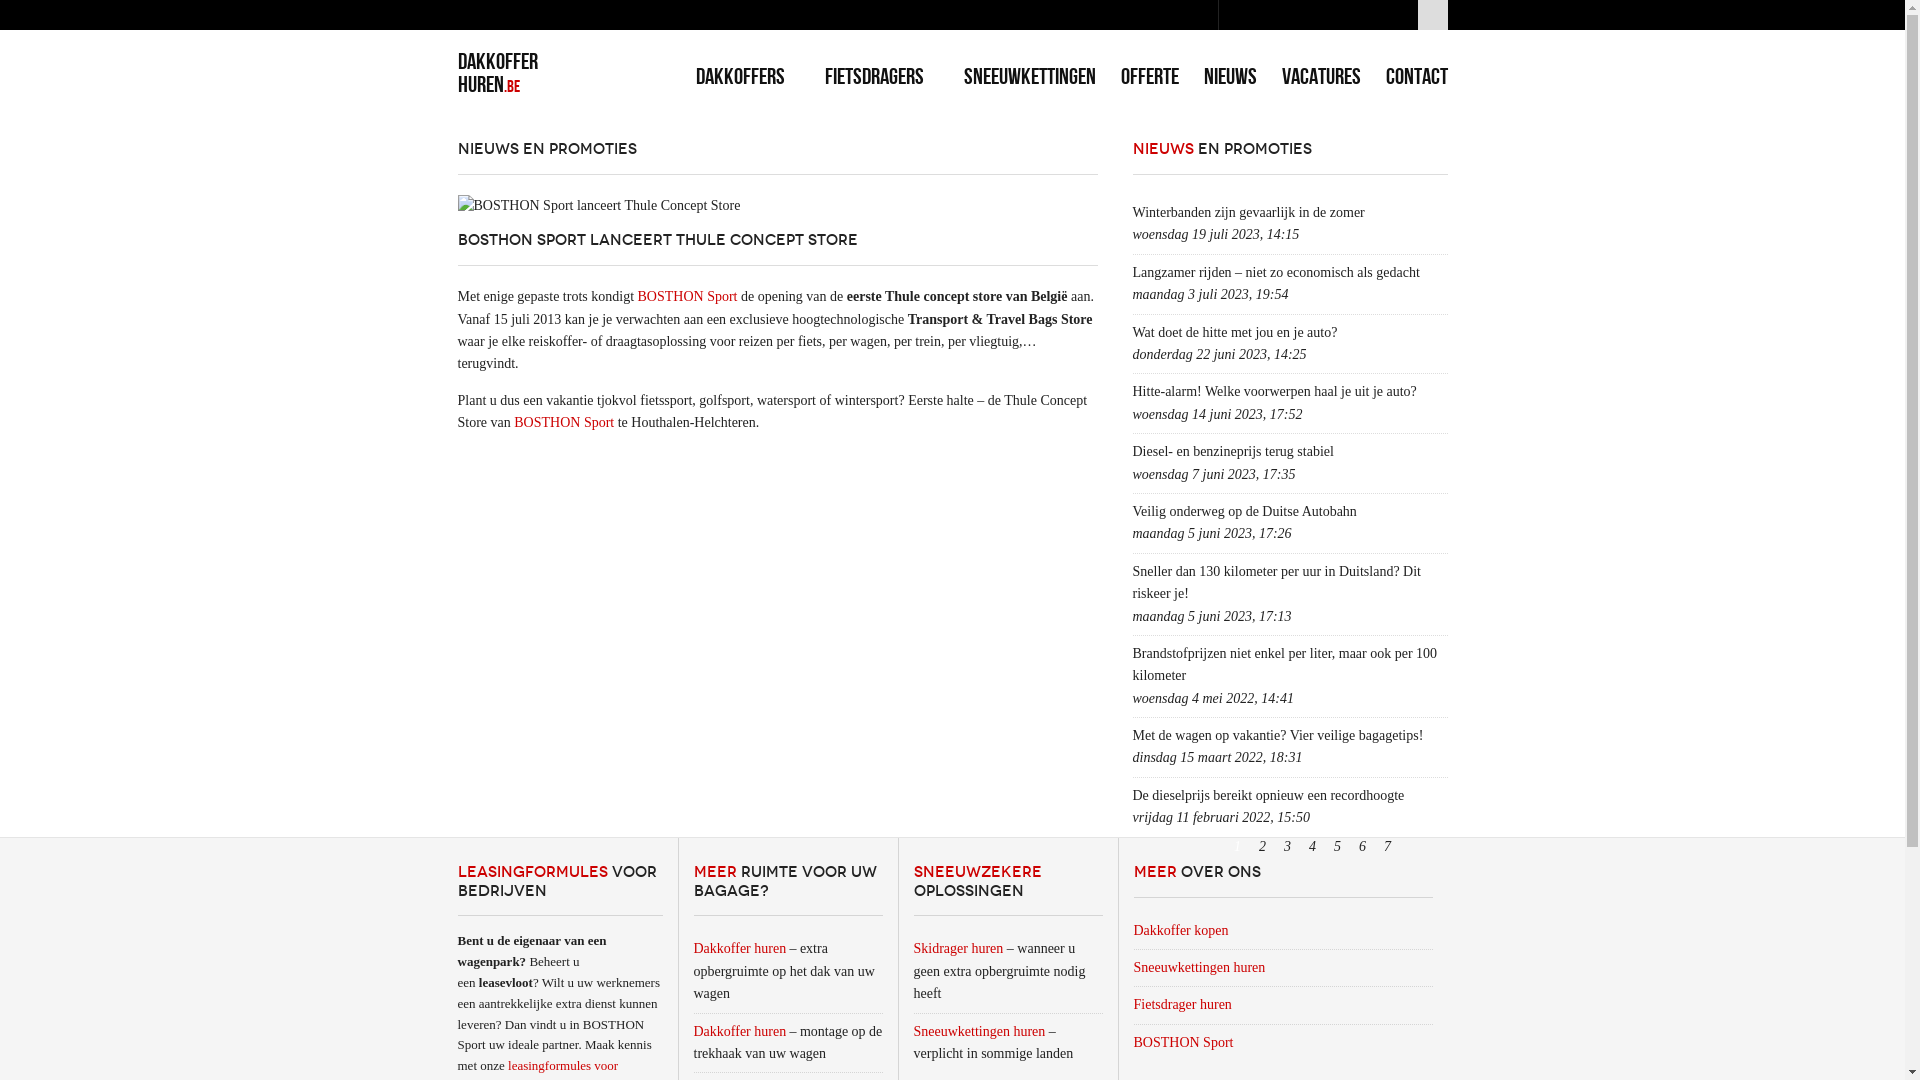 Image resolution: width=1920 pixels, height=1080 pixels. Describe the element at coordinates (1417, 76) in the screenshot. I see `CONTACT` at that location.